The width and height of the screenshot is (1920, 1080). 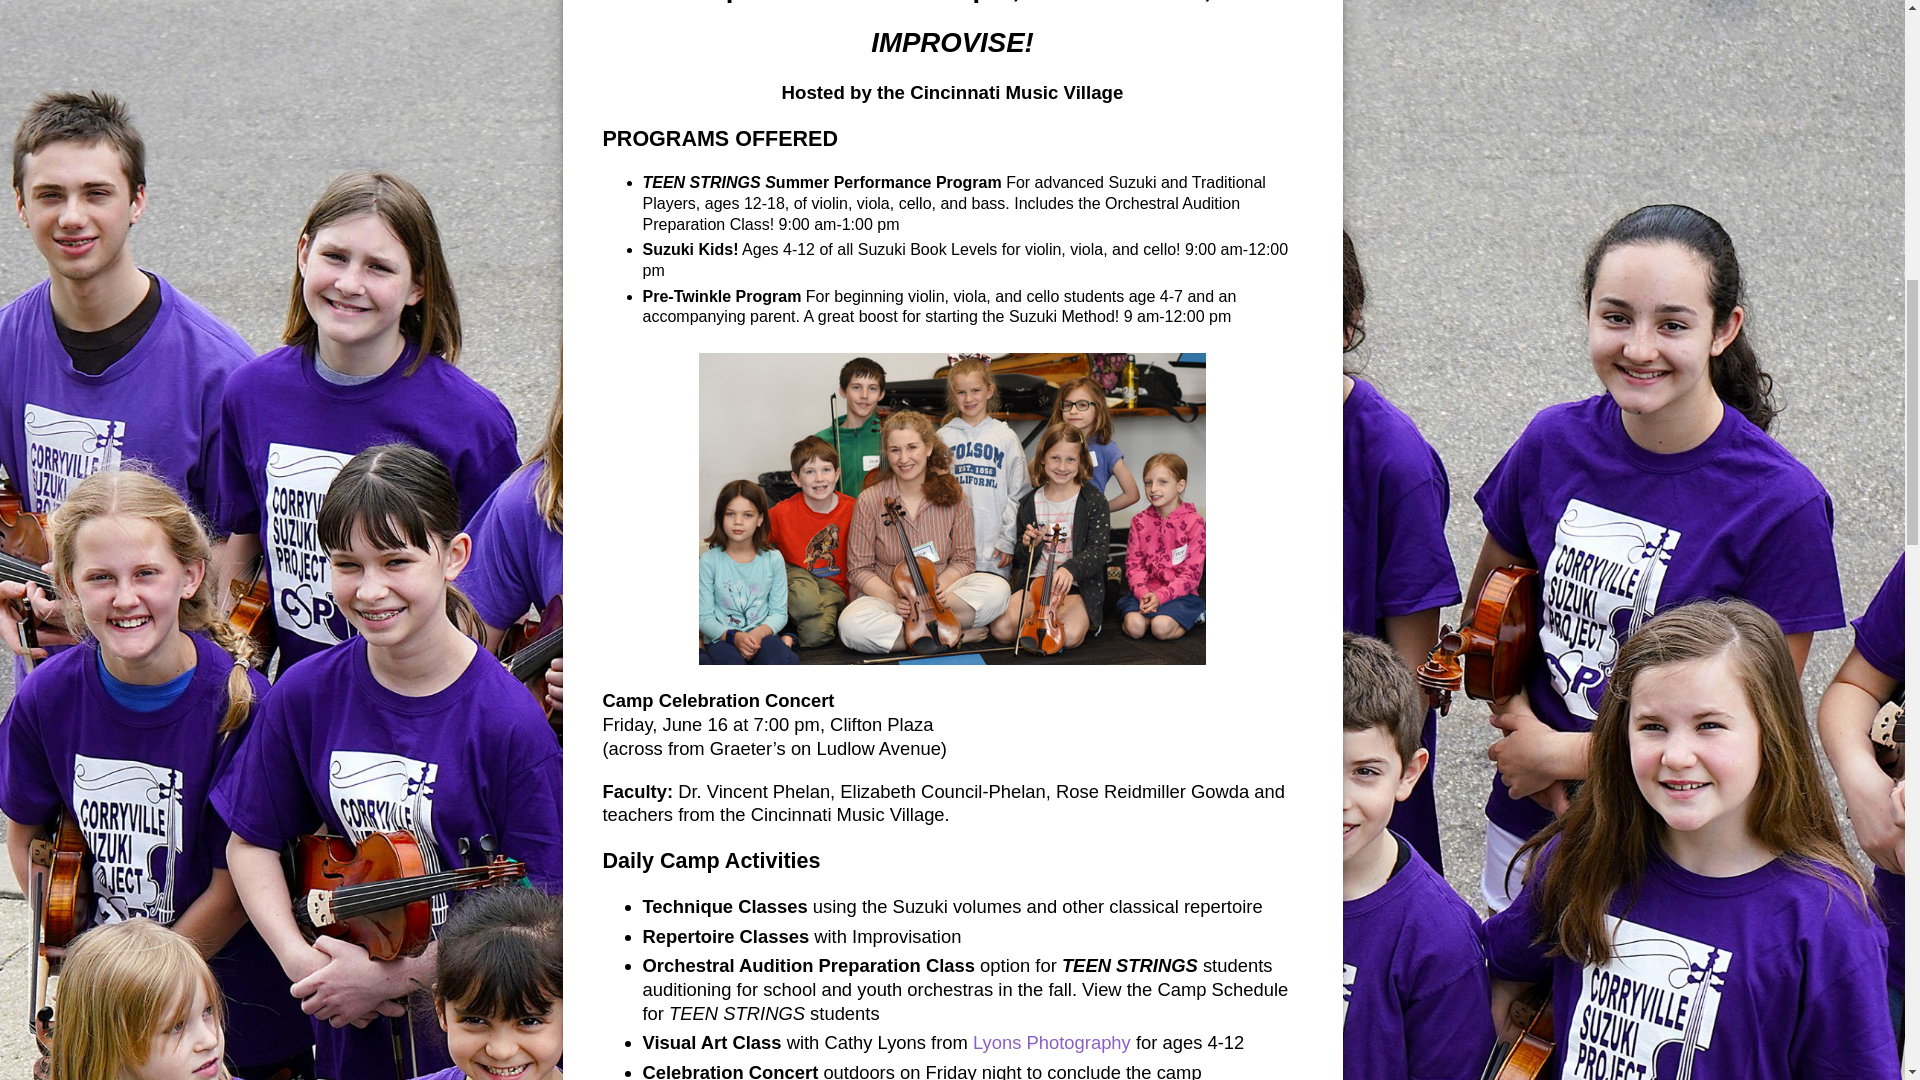 What do you see at coordinates (964, 1000) in the screenshot?
I see `Camp Schedule for TEEN STRINGS students` at bounding box center [964, 1000].